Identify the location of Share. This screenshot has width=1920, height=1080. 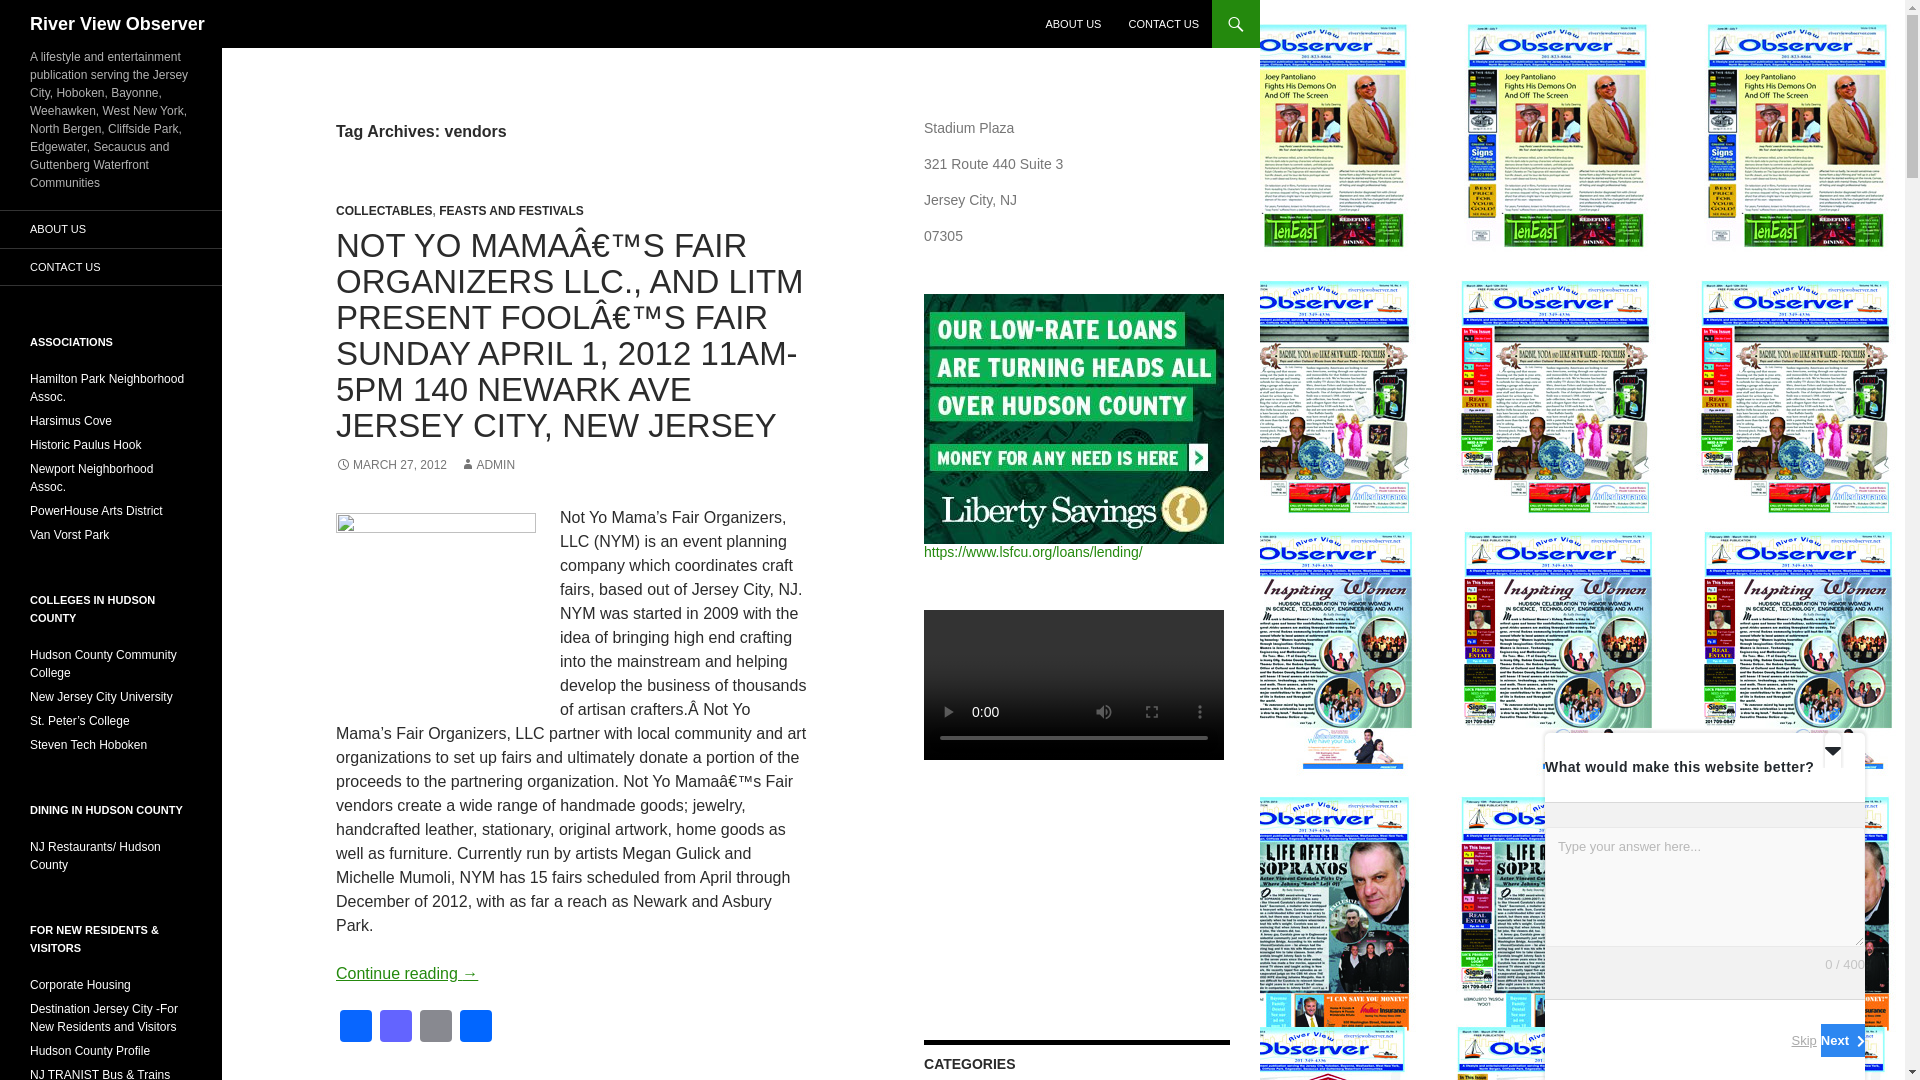
(476, 1028).